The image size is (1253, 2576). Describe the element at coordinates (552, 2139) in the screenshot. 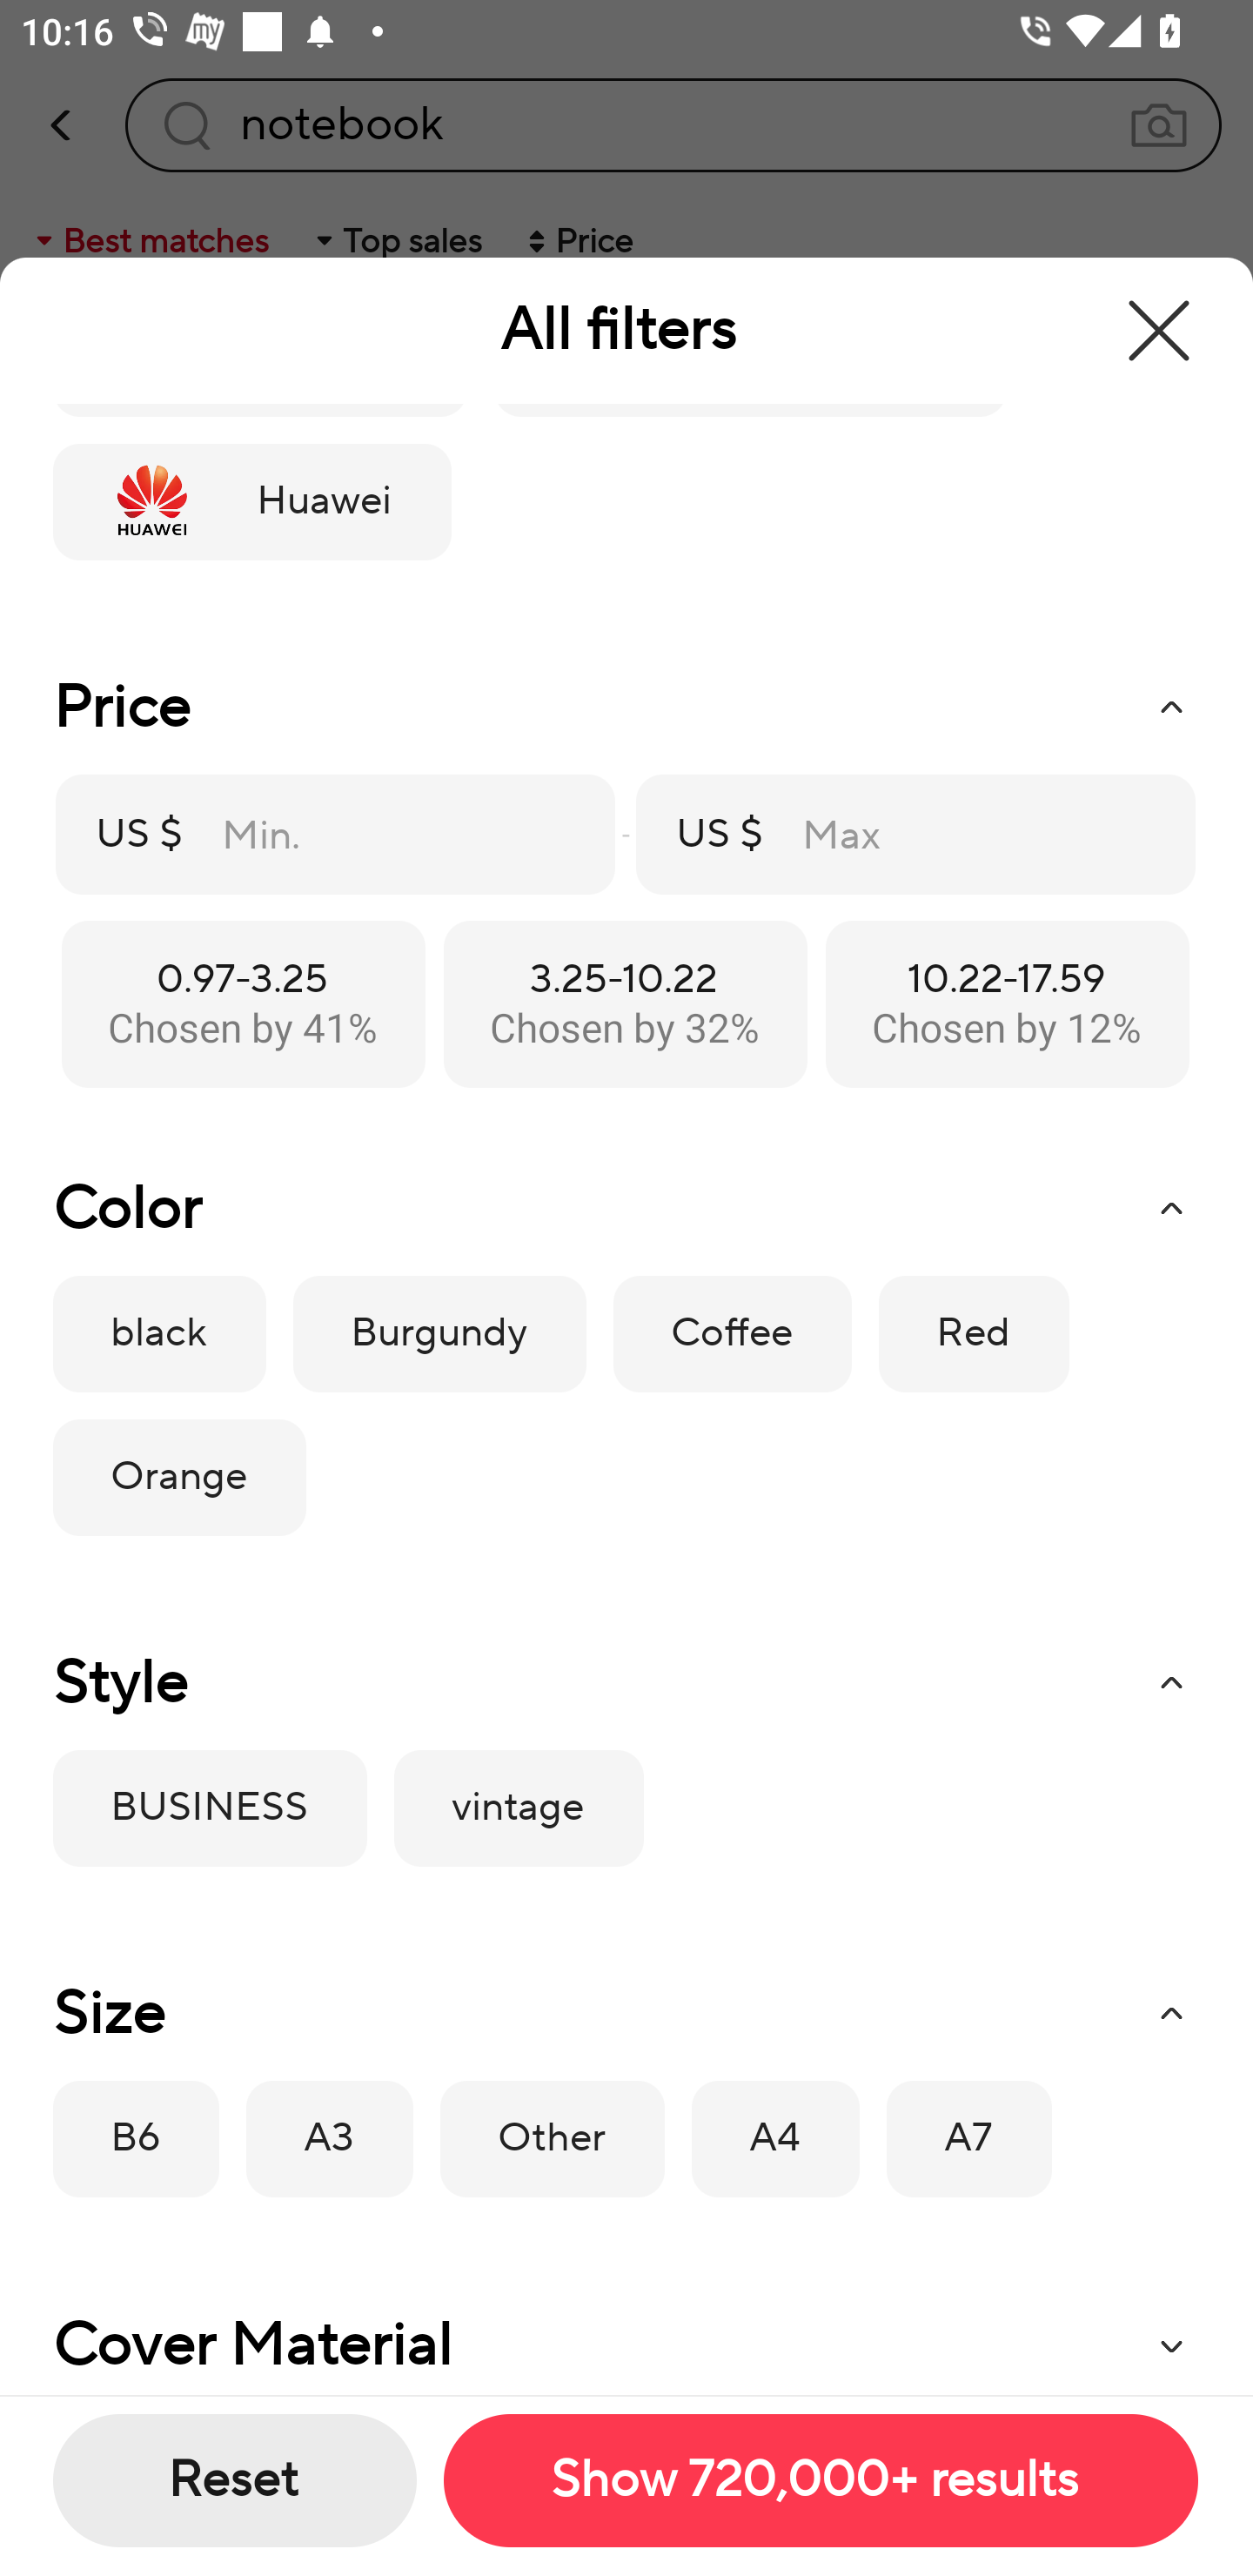

I see `Other` at that location.